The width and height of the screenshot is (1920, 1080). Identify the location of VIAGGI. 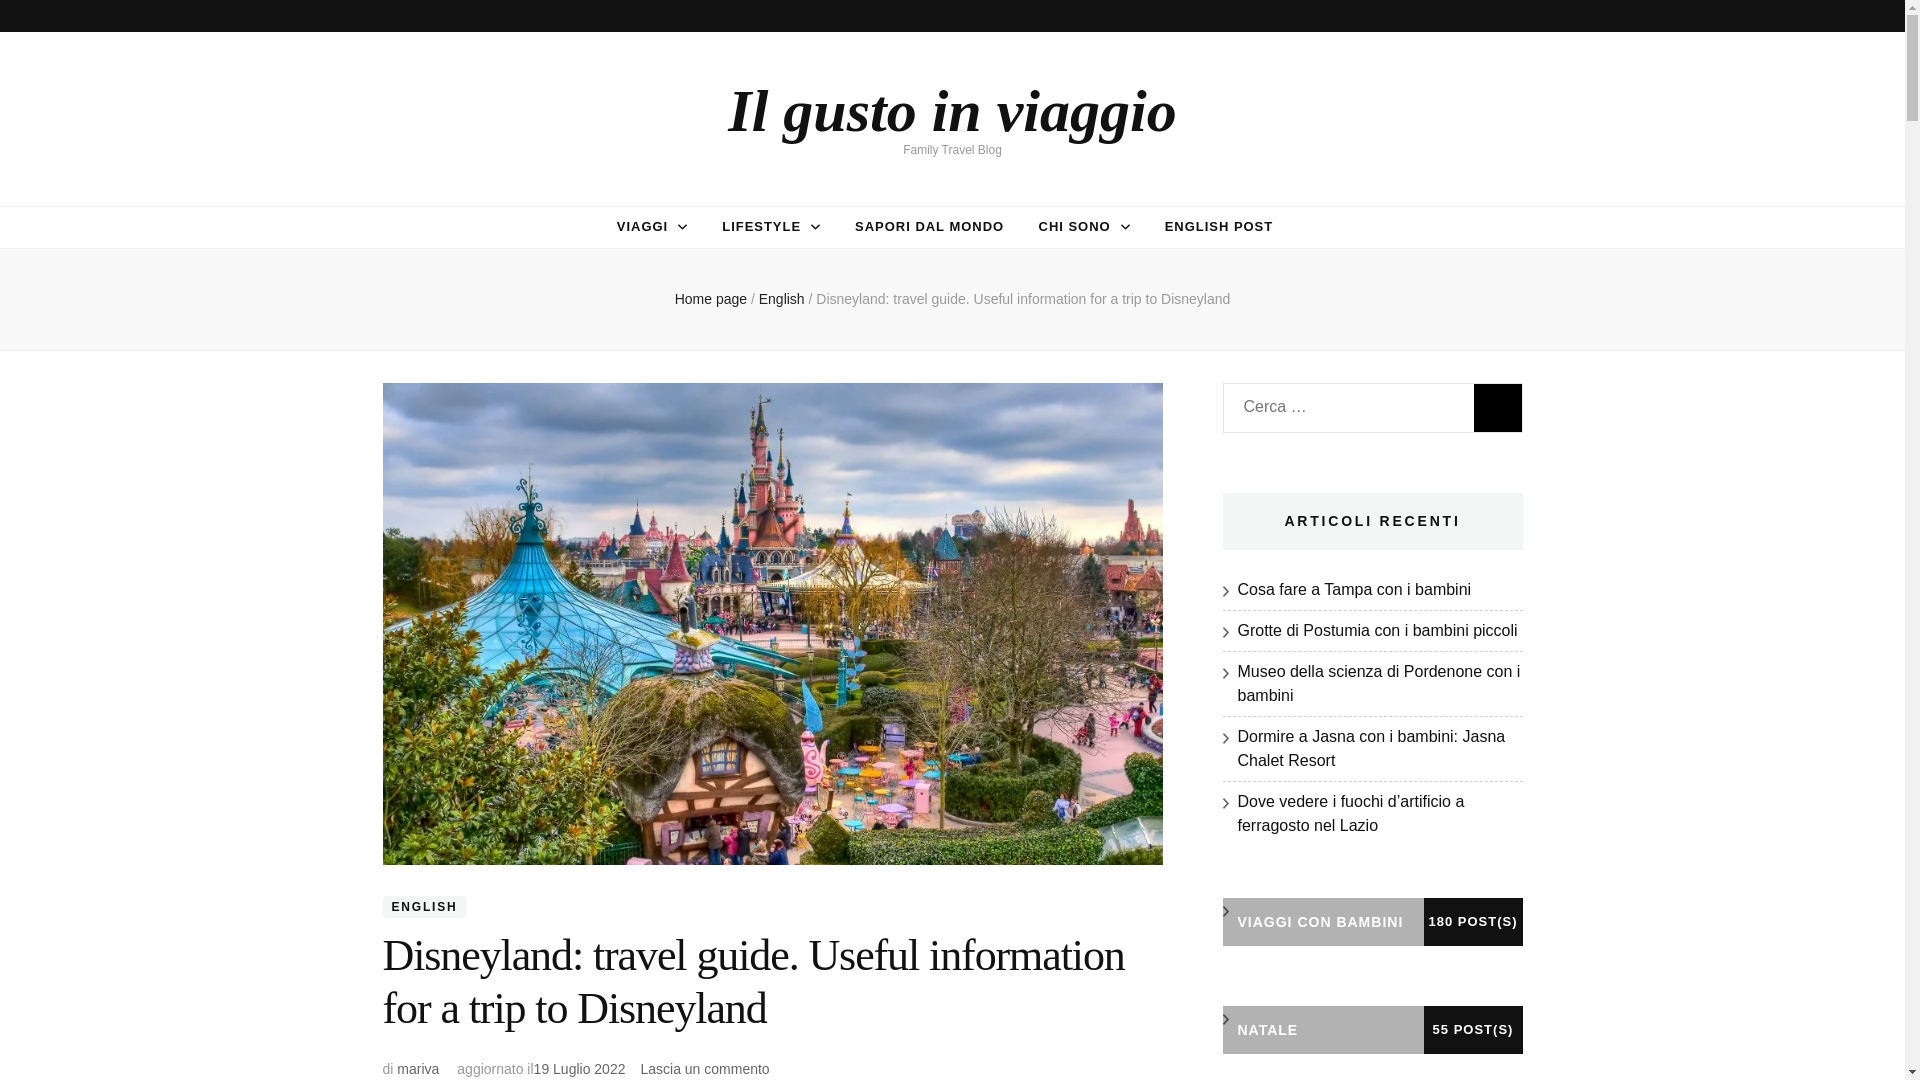
(642, 226).